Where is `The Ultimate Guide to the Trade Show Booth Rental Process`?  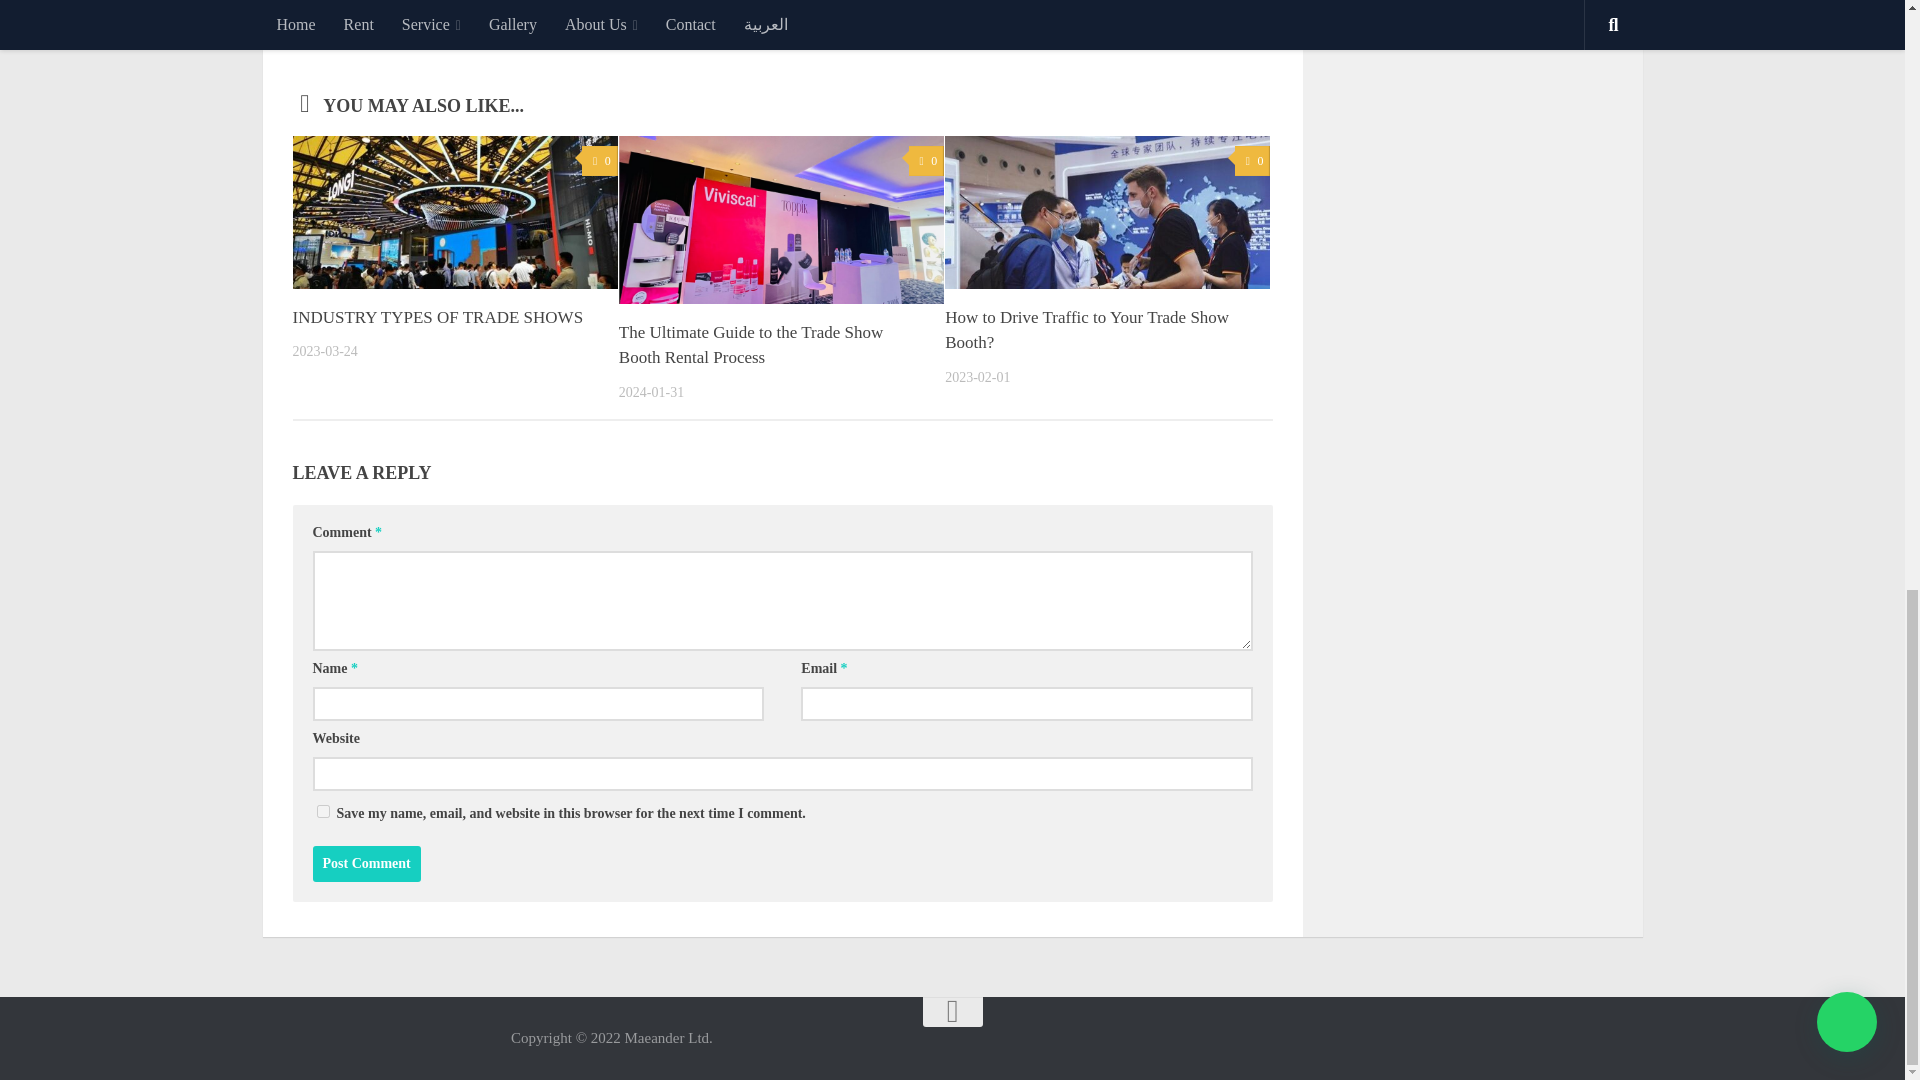
The Ultimate Guide to the Trade Show Booth Rental Process is located at coordinates (750, 345).